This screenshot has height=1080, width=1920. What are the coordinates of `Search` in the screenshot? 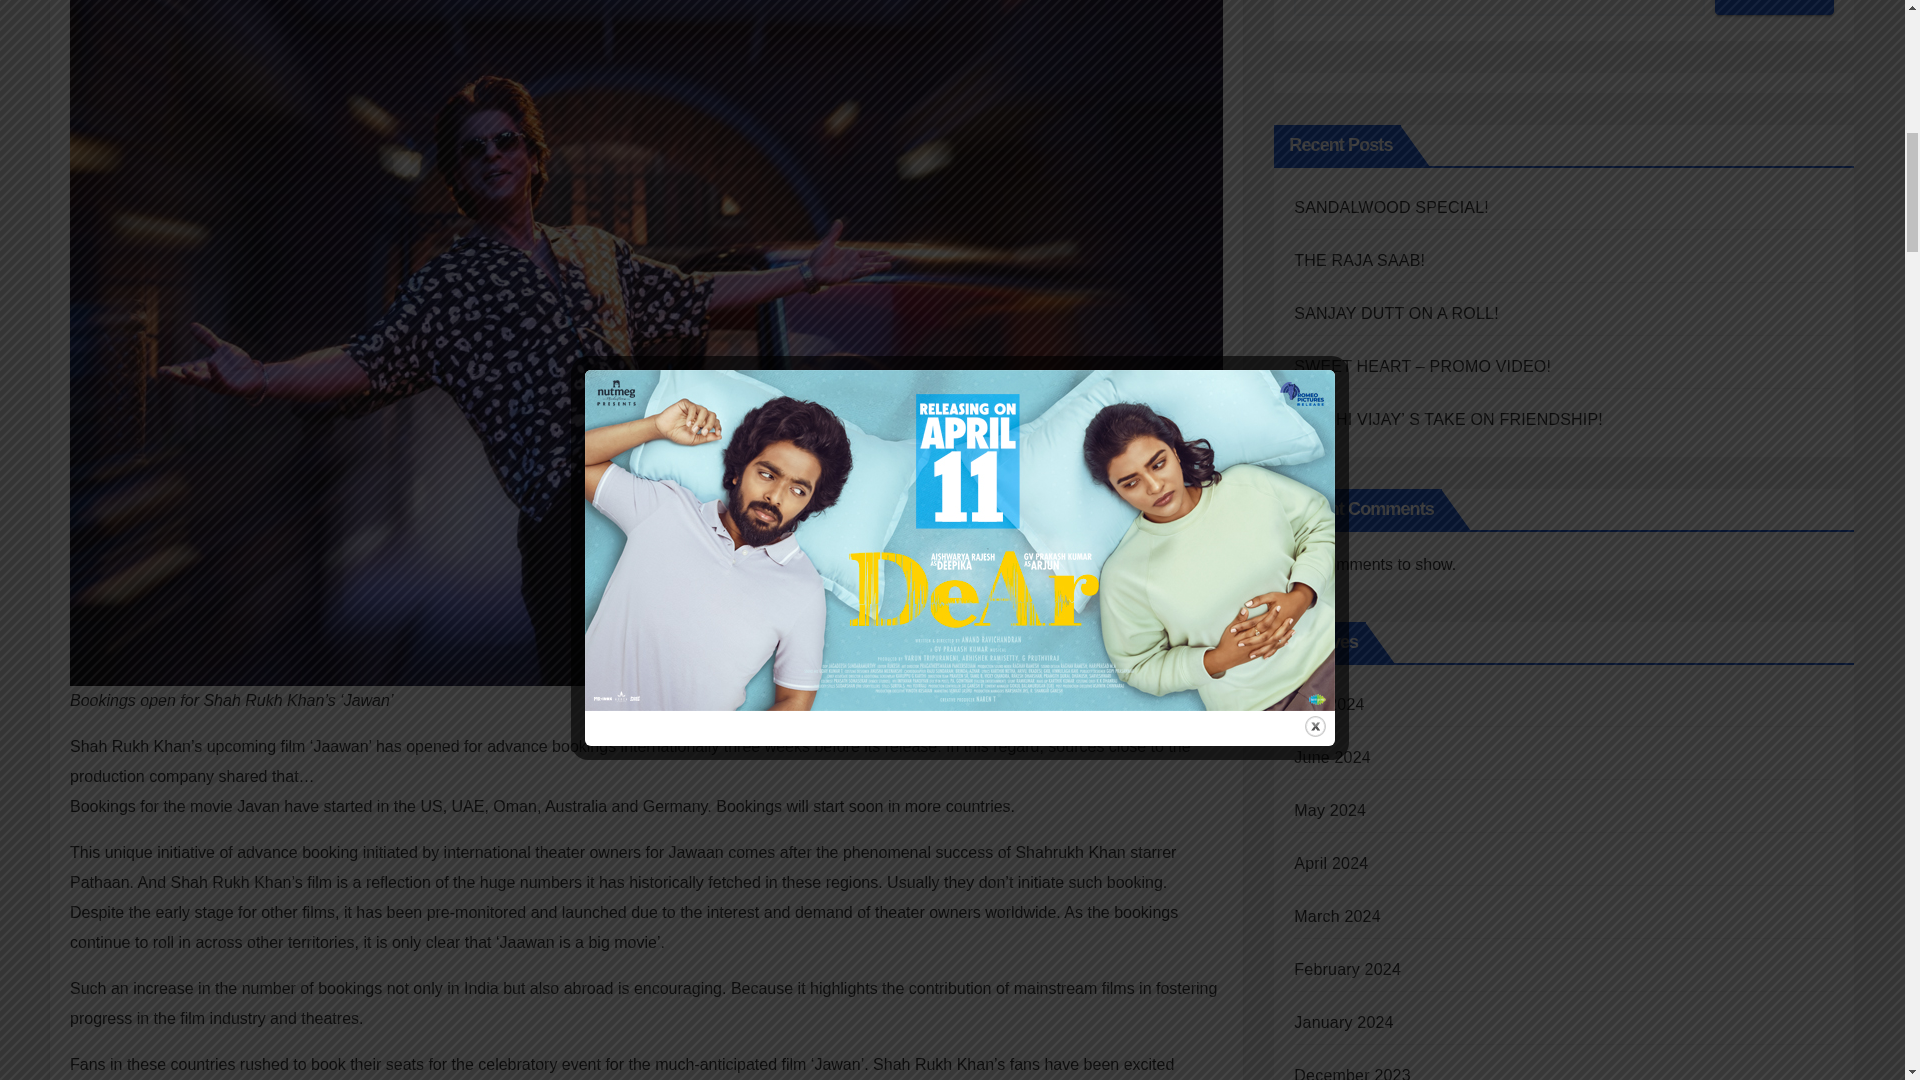 It's located at (1774, 8).